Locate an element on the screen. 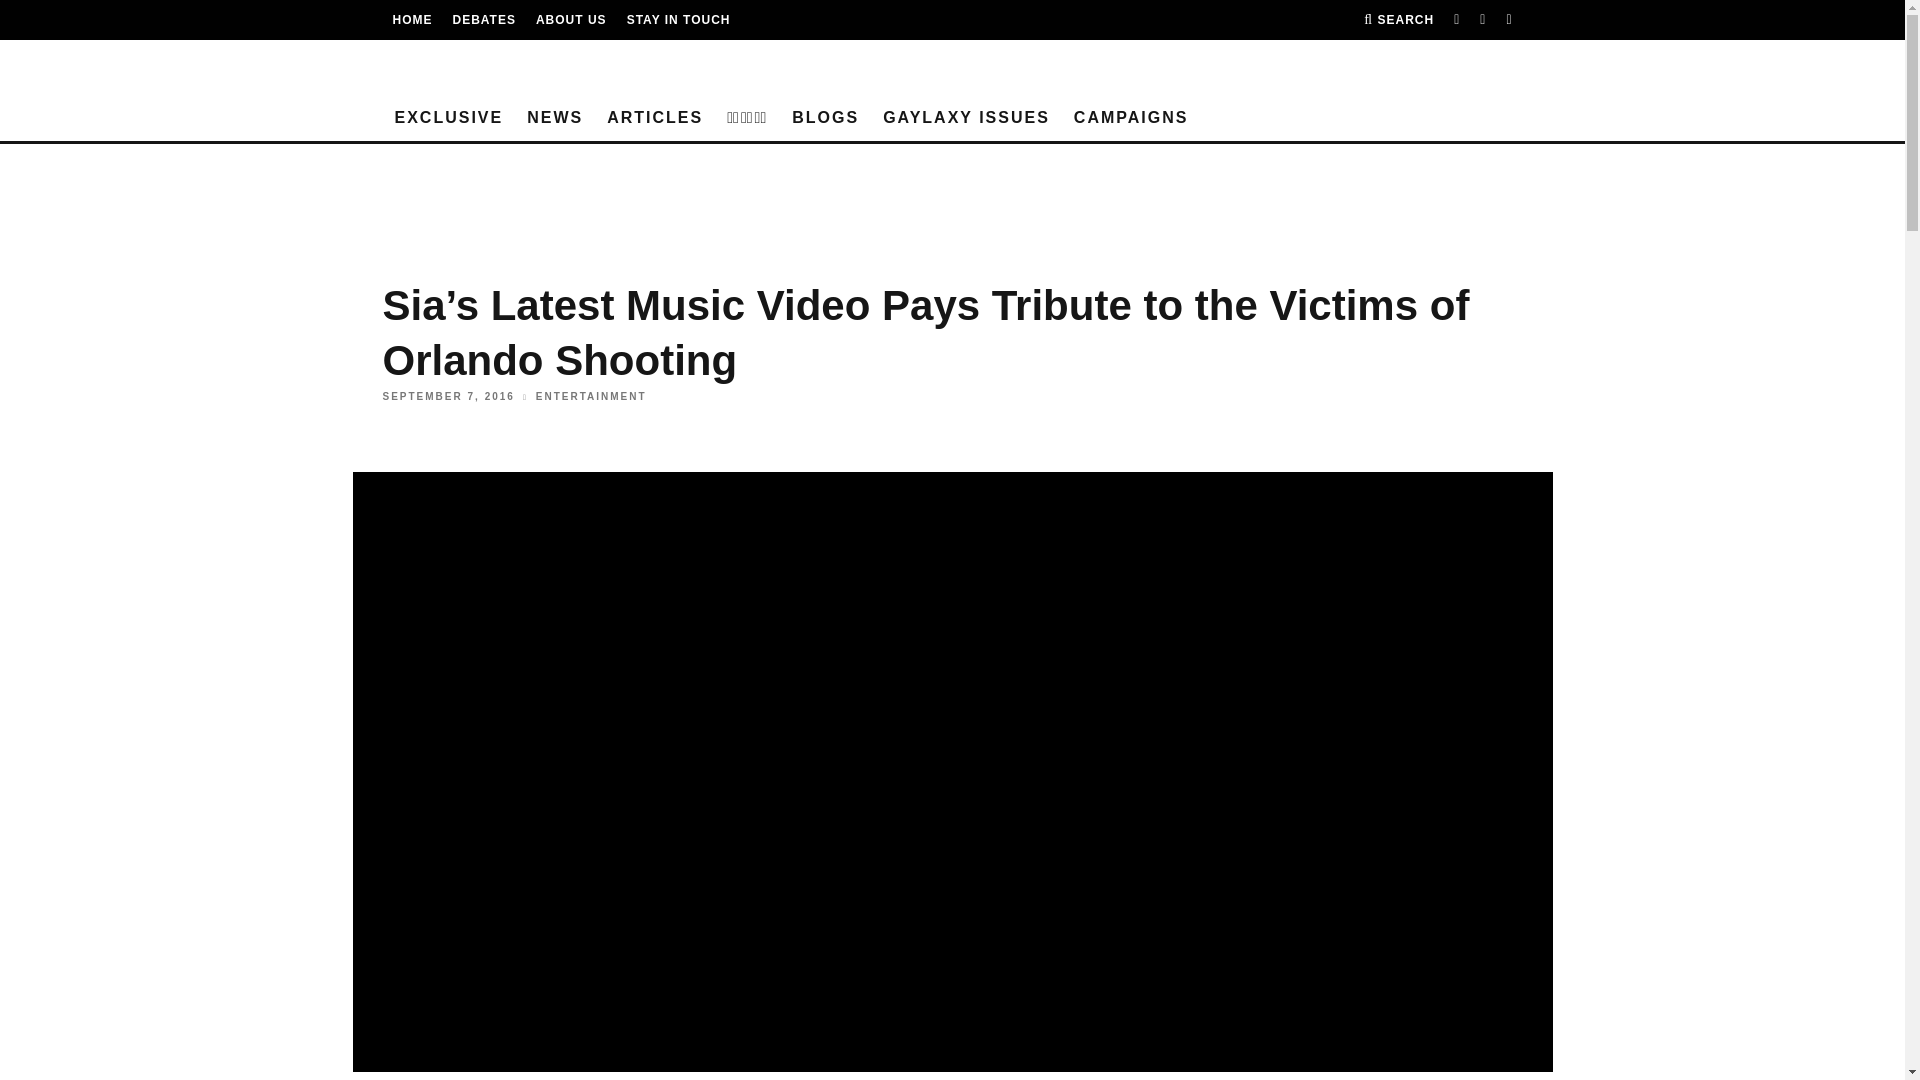  HOME is located at coordinates (412, 20).